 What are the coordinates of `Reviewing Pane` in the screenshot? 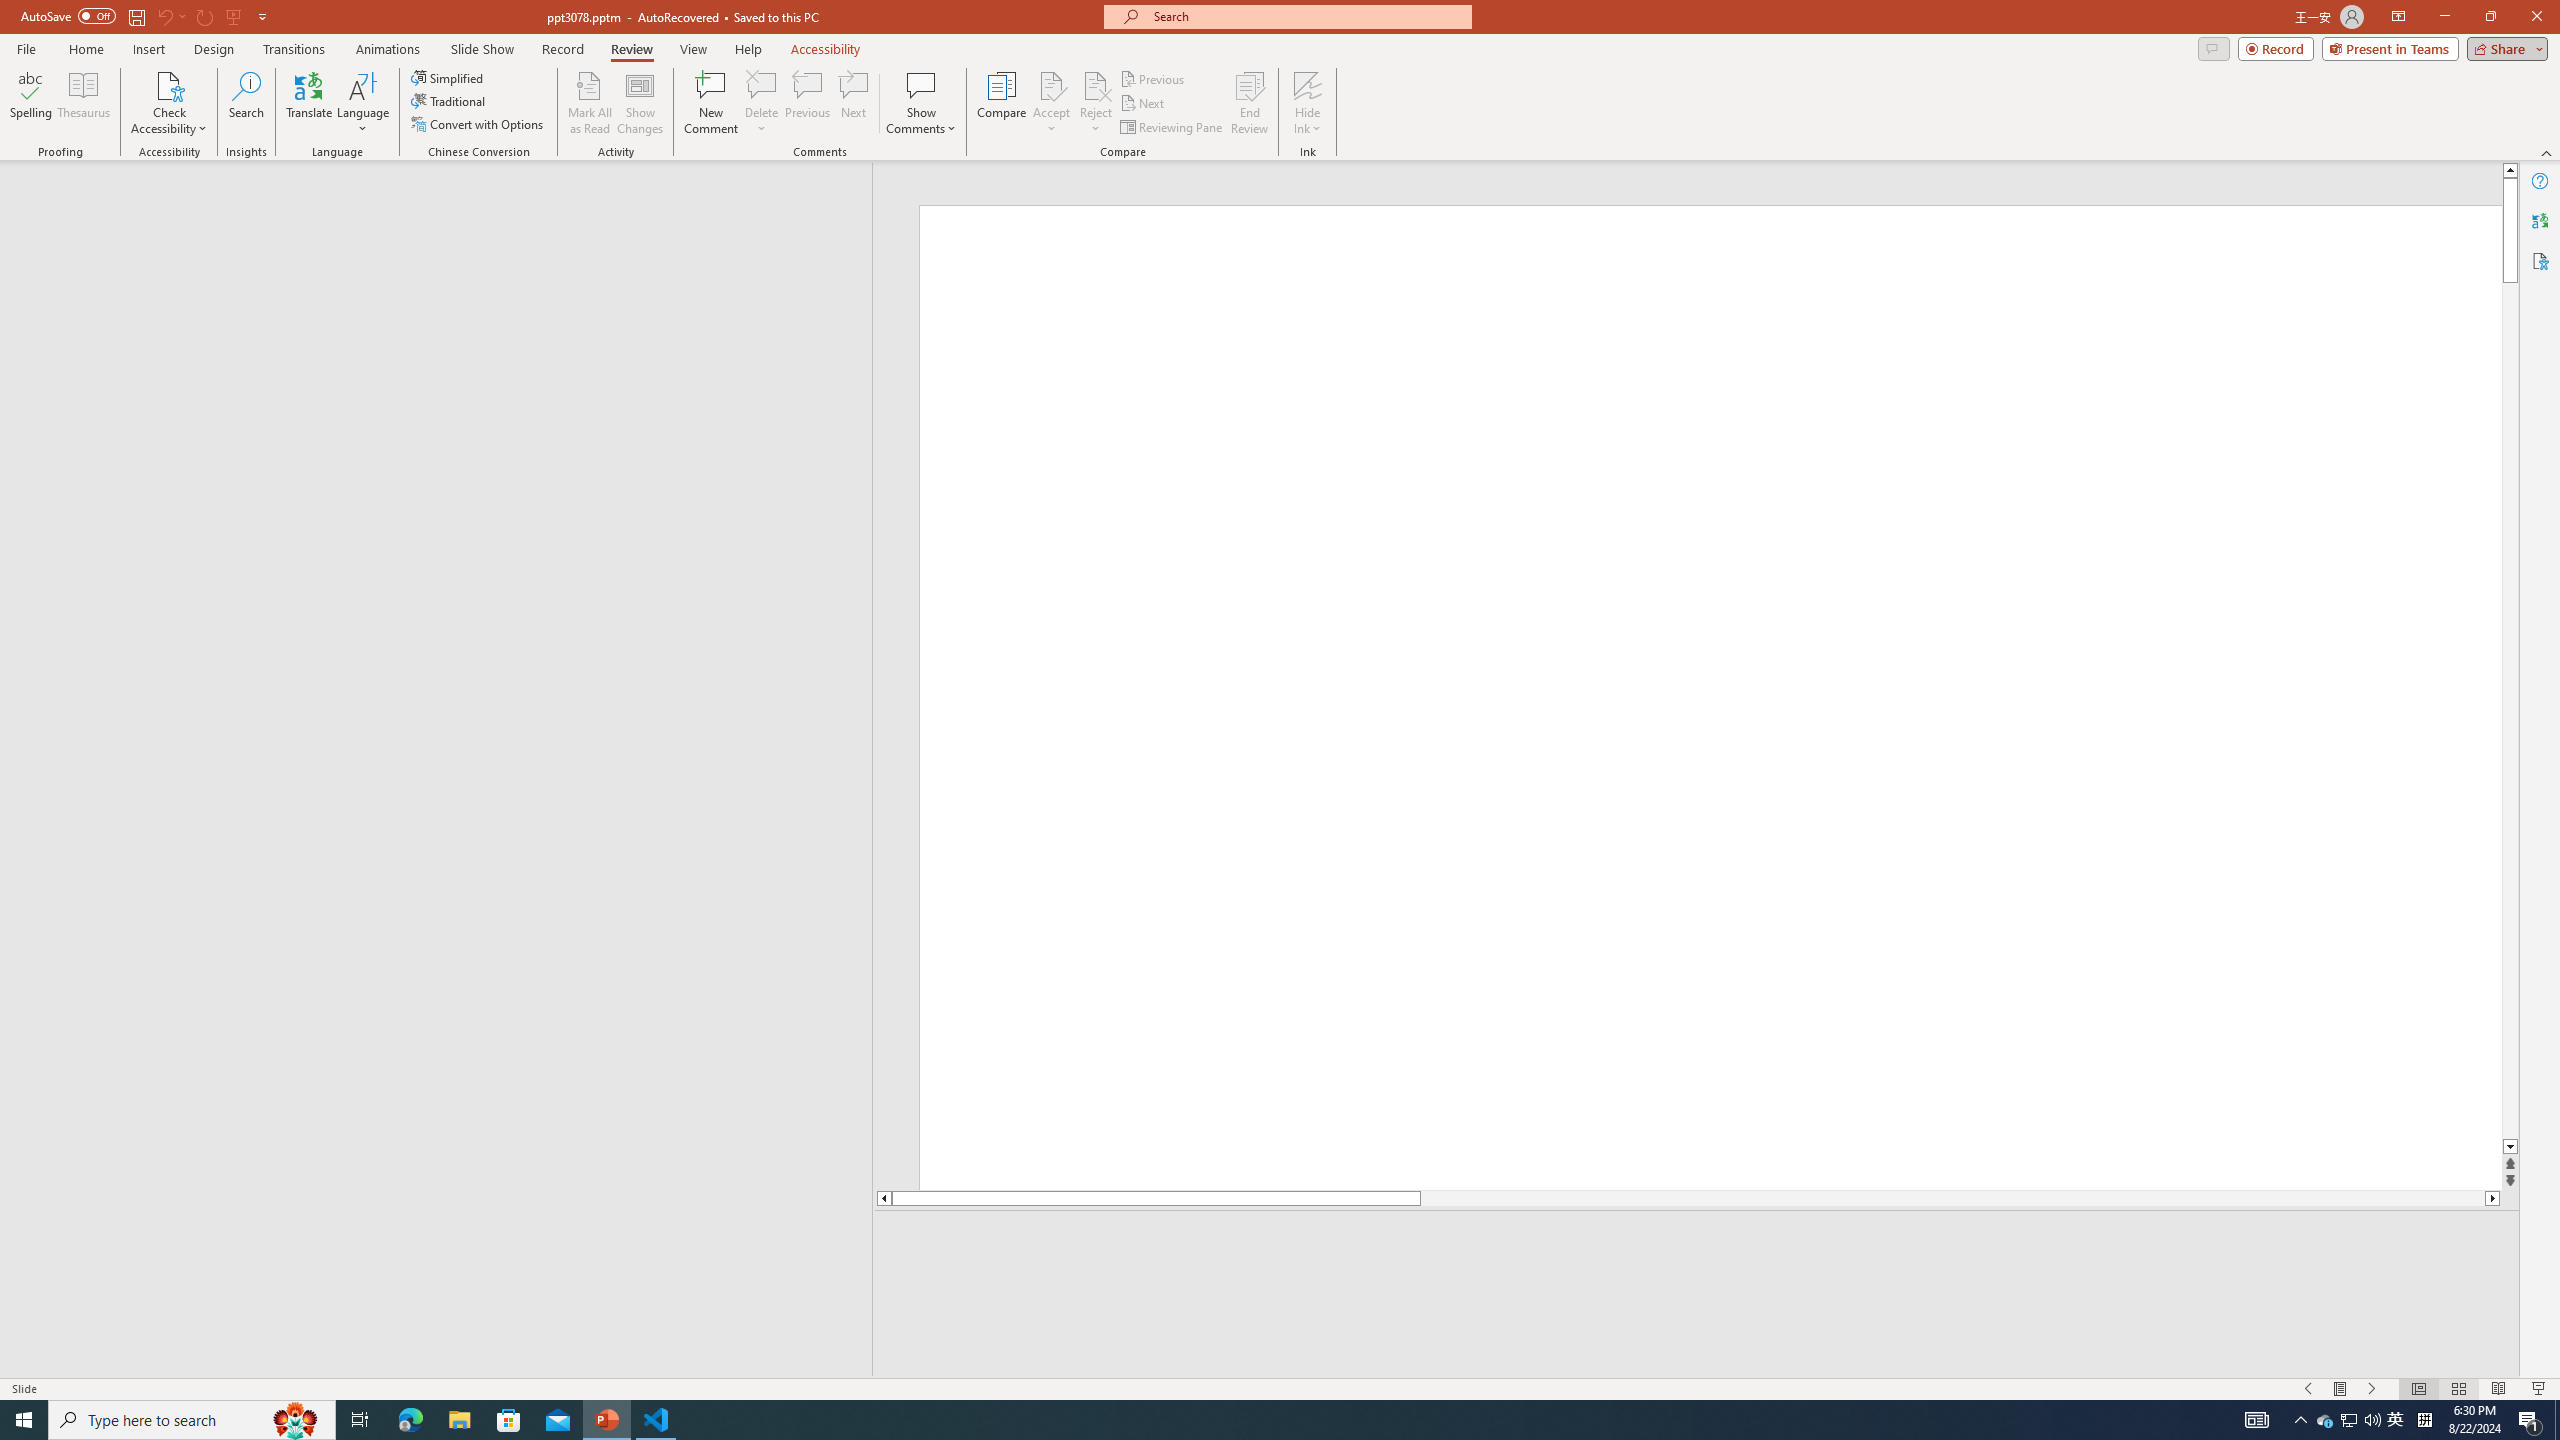 It's located at (1172, 128).